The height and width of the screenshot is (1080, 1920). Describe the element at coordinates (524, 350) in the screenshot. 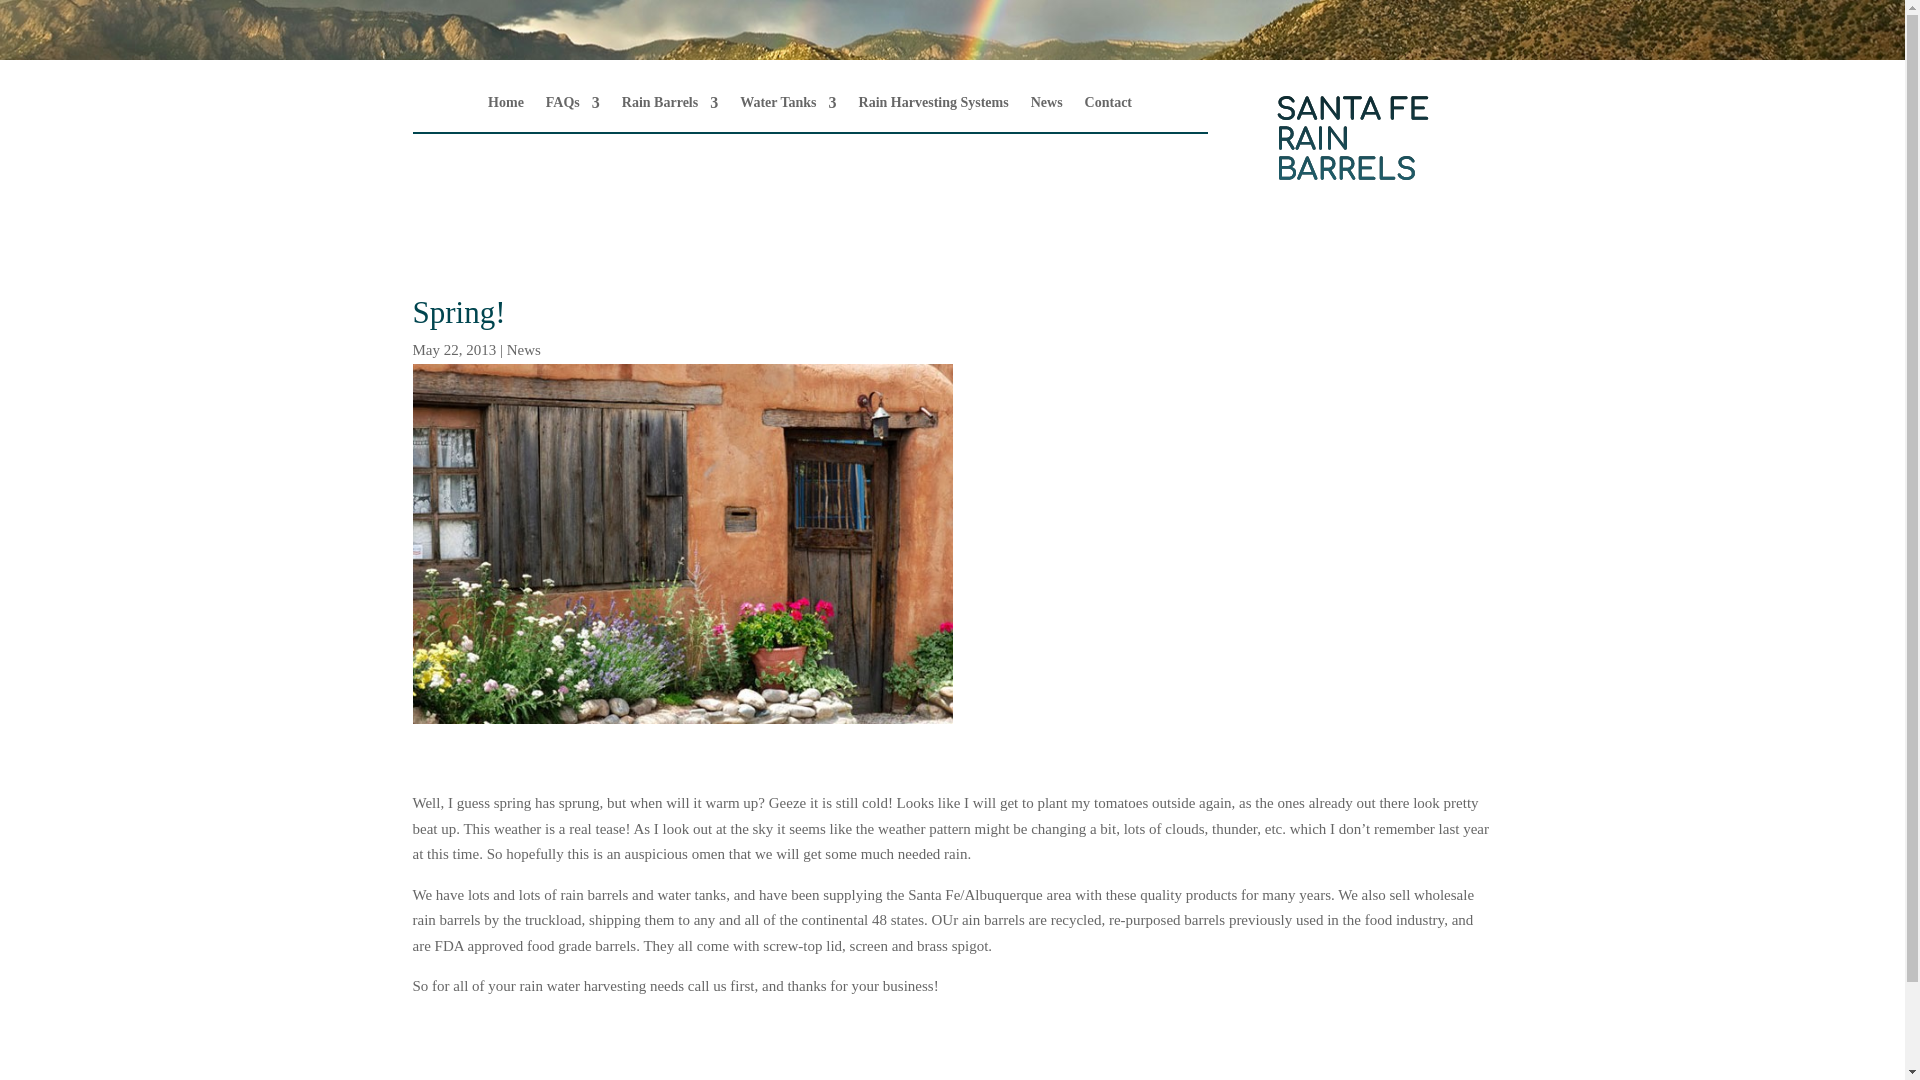

I see `News` at that location.